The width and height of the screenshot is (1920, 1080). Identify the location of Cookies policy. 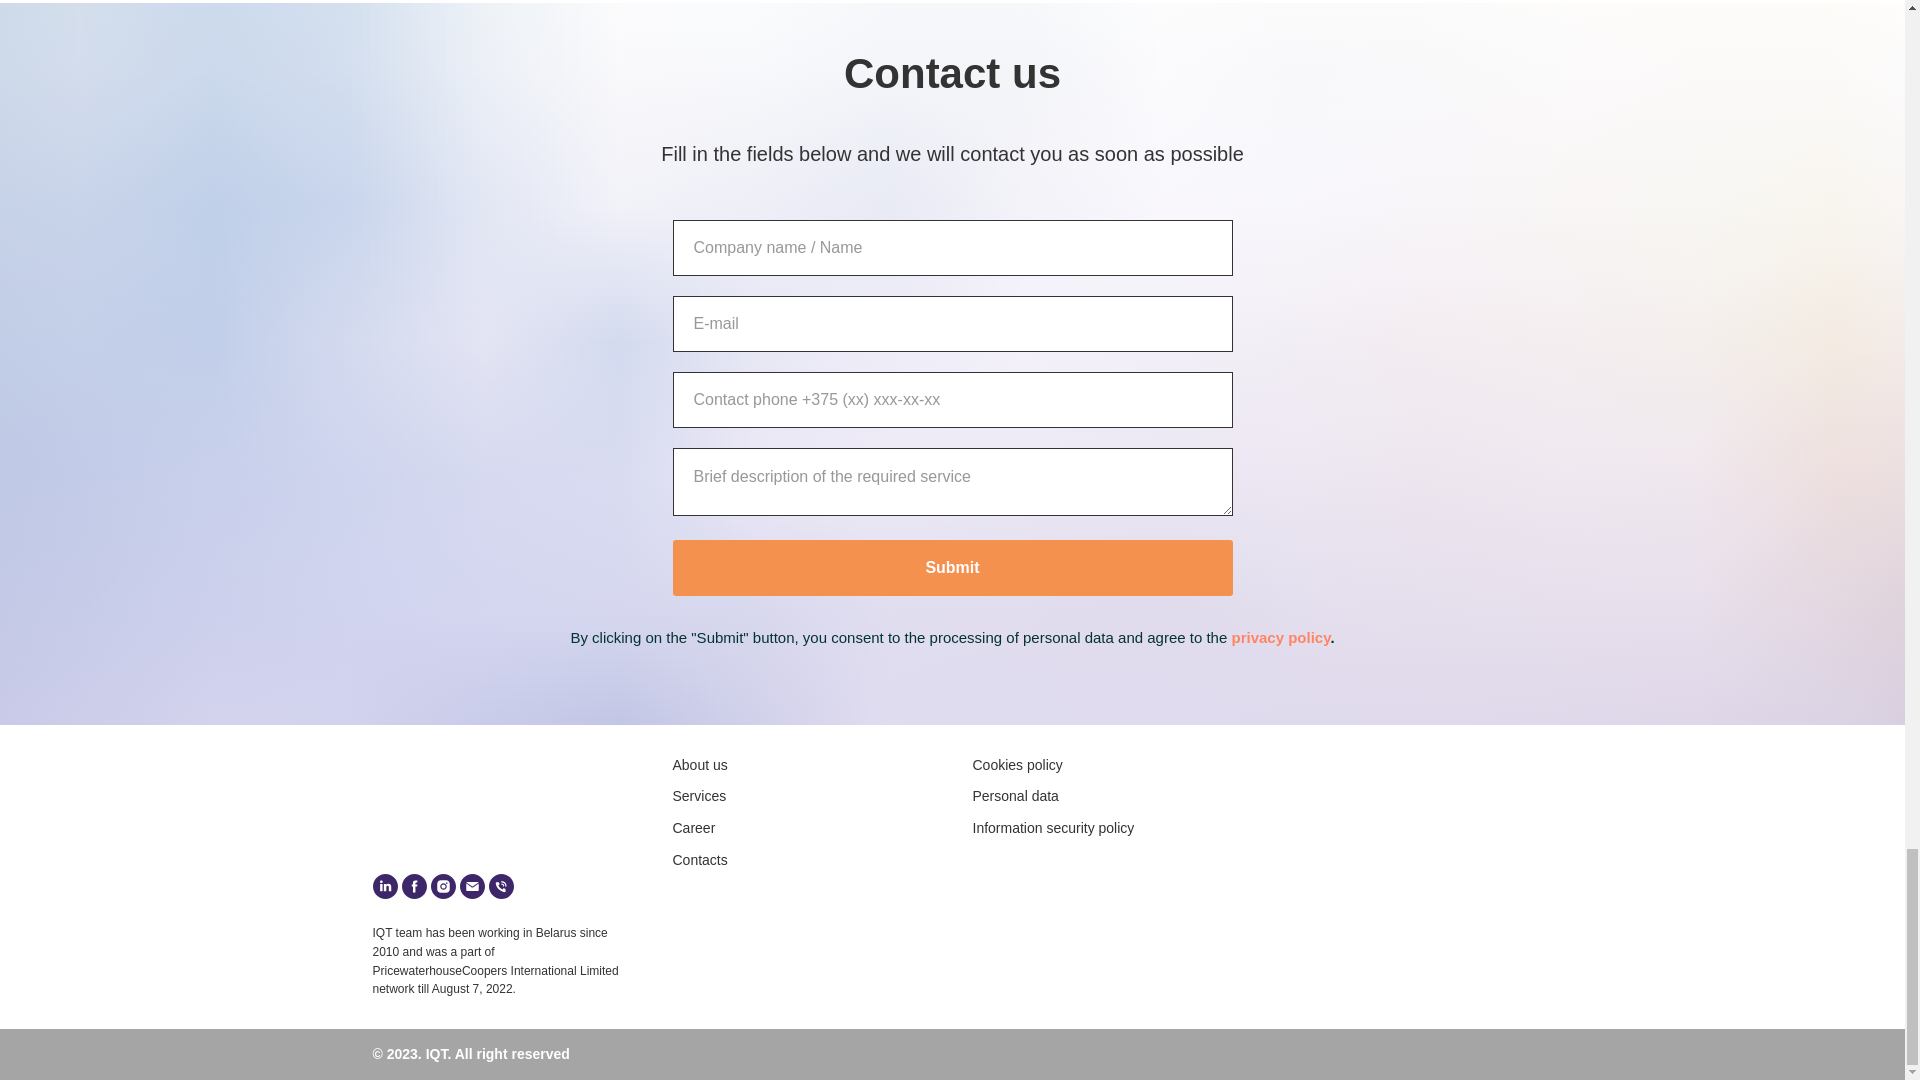
(1016, 765).